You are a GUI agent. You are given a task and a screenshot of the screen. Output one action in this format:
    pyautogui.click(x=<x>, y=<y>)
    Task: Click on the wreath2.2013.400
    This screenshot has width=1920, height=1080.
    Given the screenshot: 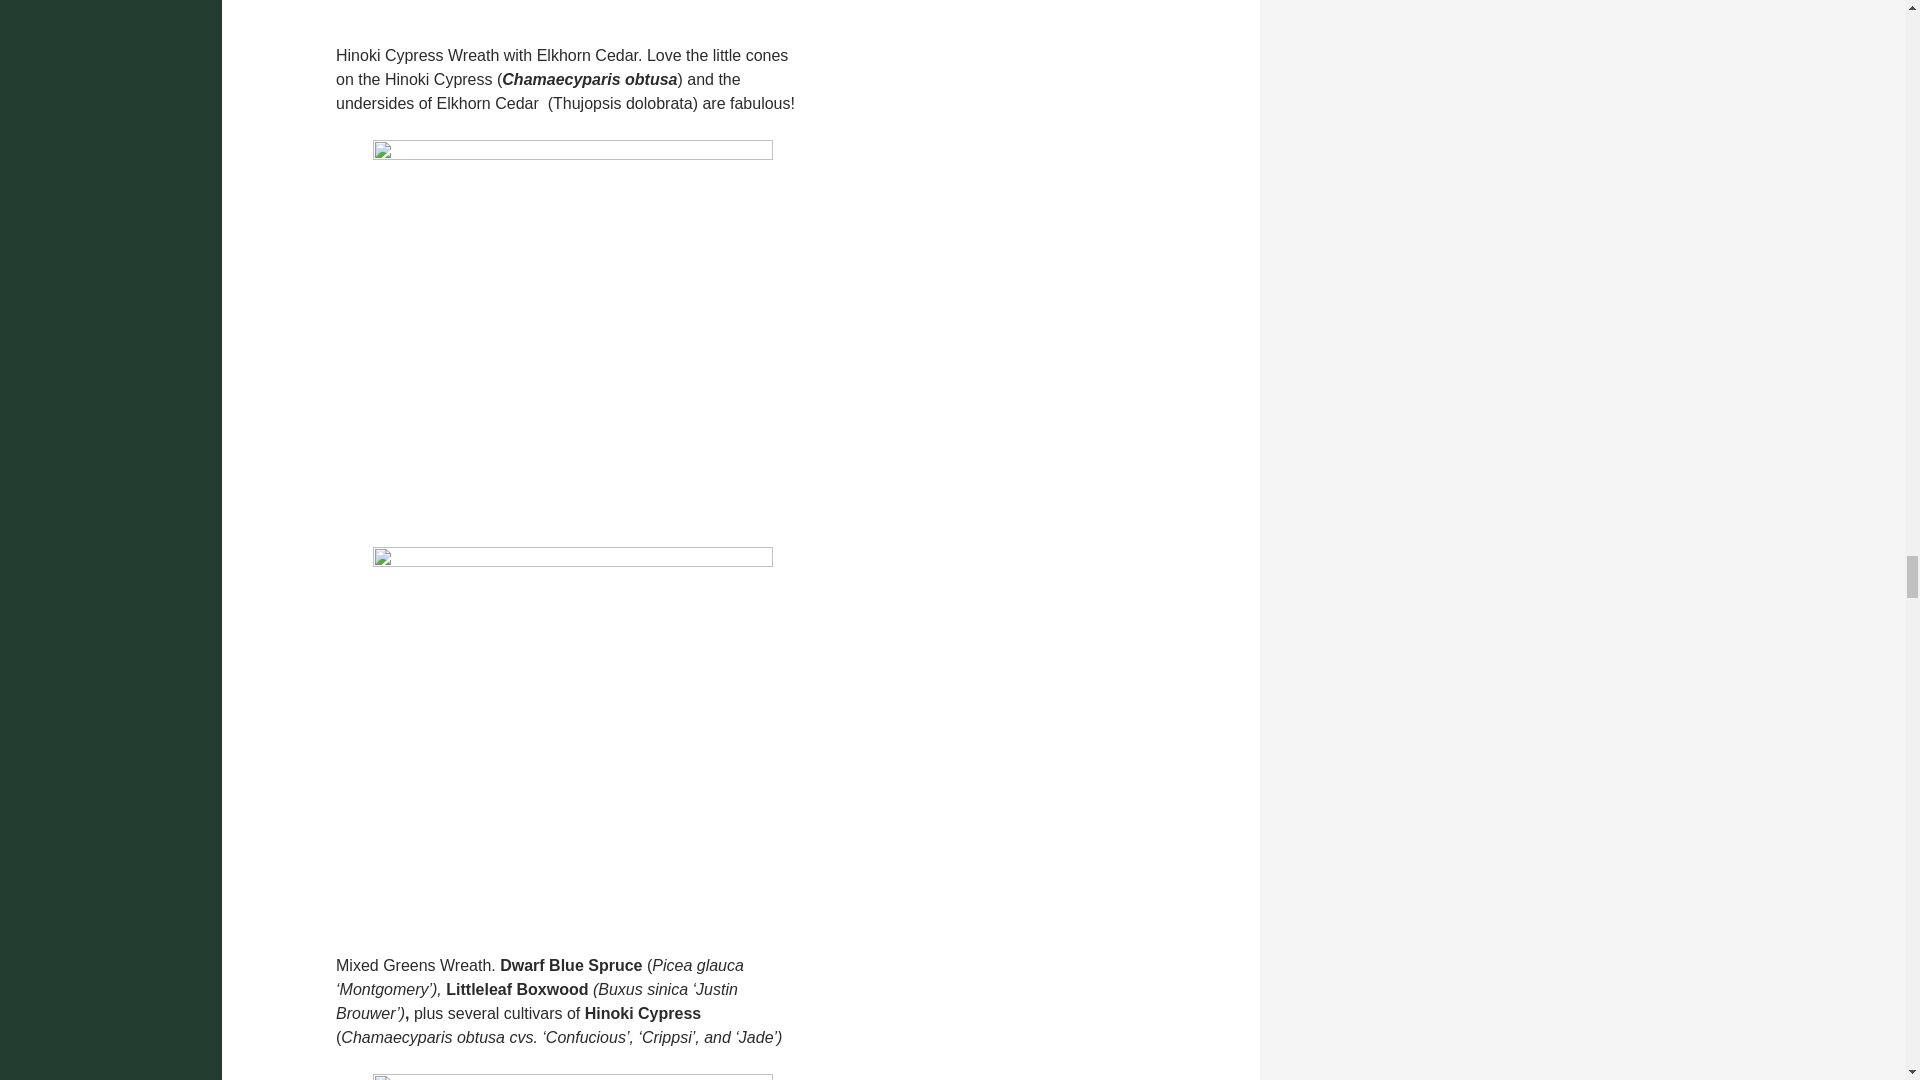 What is the action you would take?
    pyautogui.click(x=572, y=340)
    